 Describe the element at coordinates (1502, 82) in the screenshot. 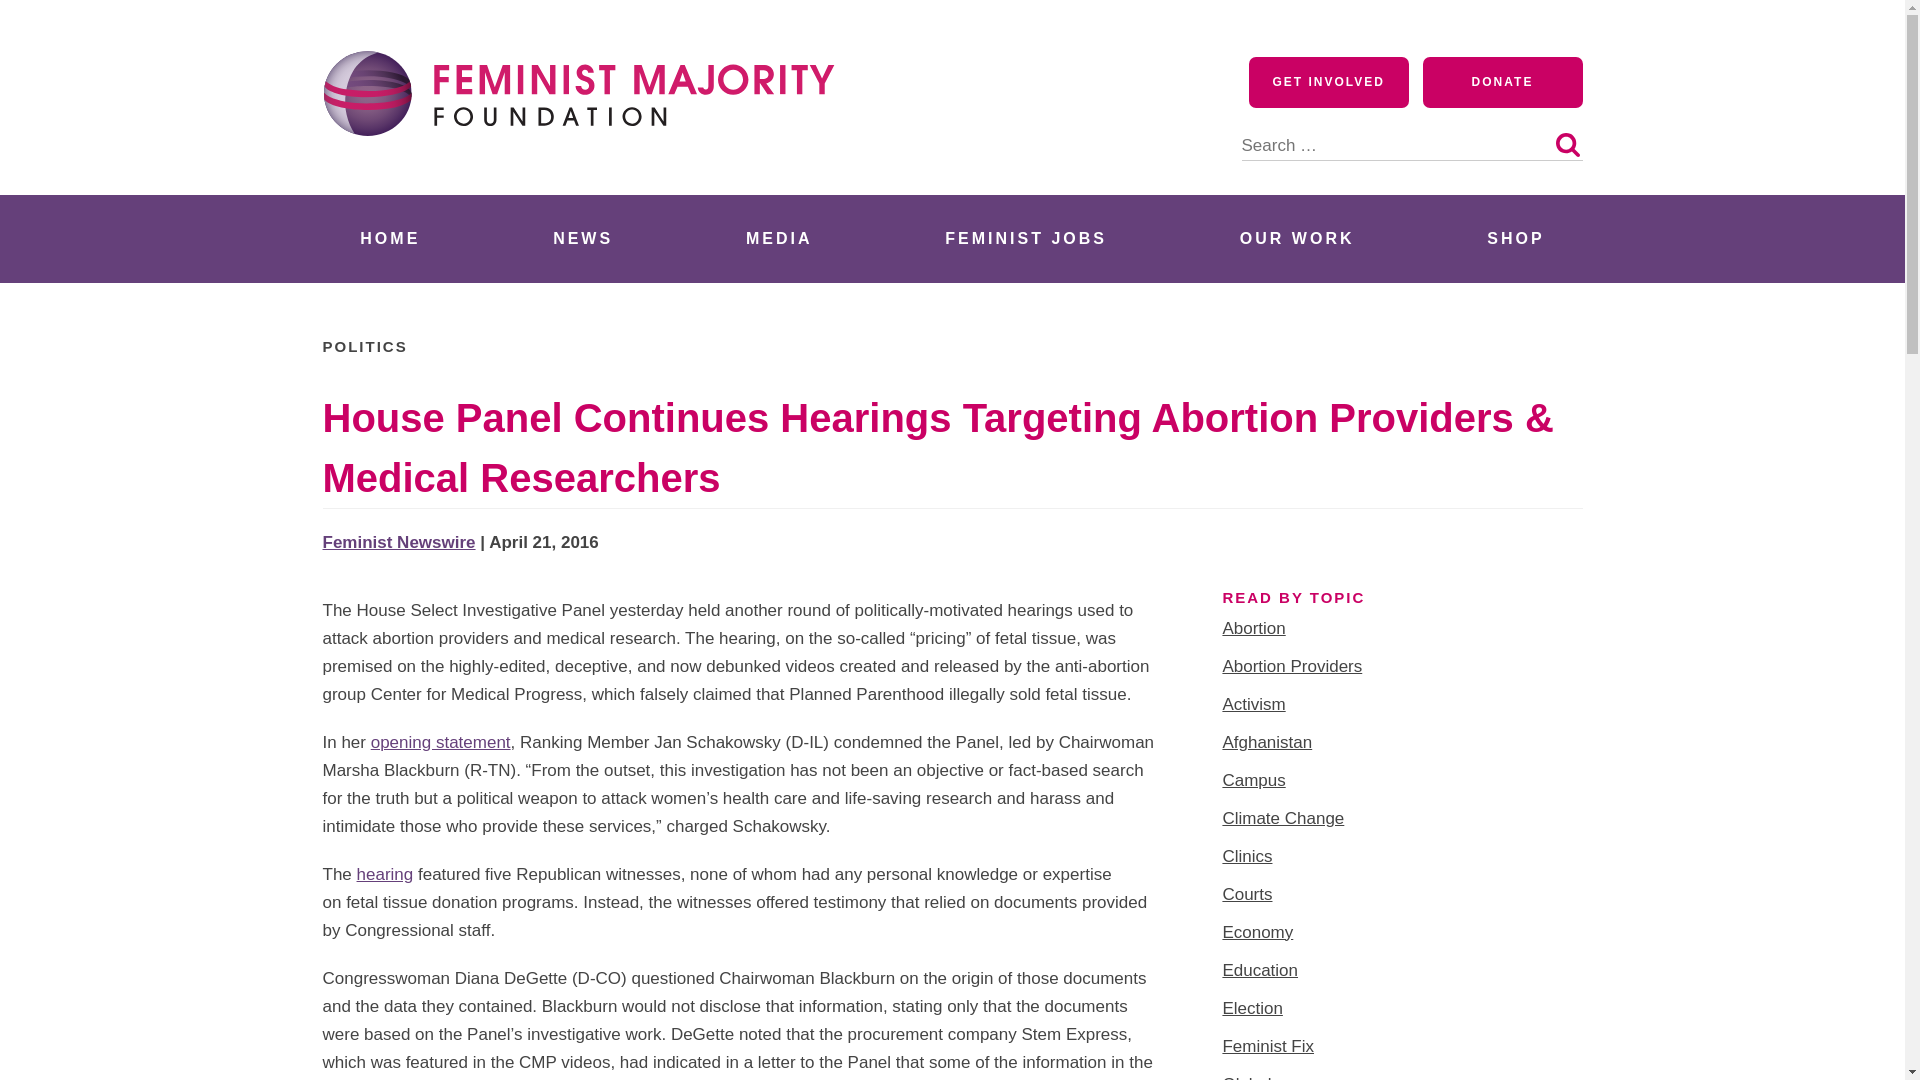

I see `DONATE` at that location.